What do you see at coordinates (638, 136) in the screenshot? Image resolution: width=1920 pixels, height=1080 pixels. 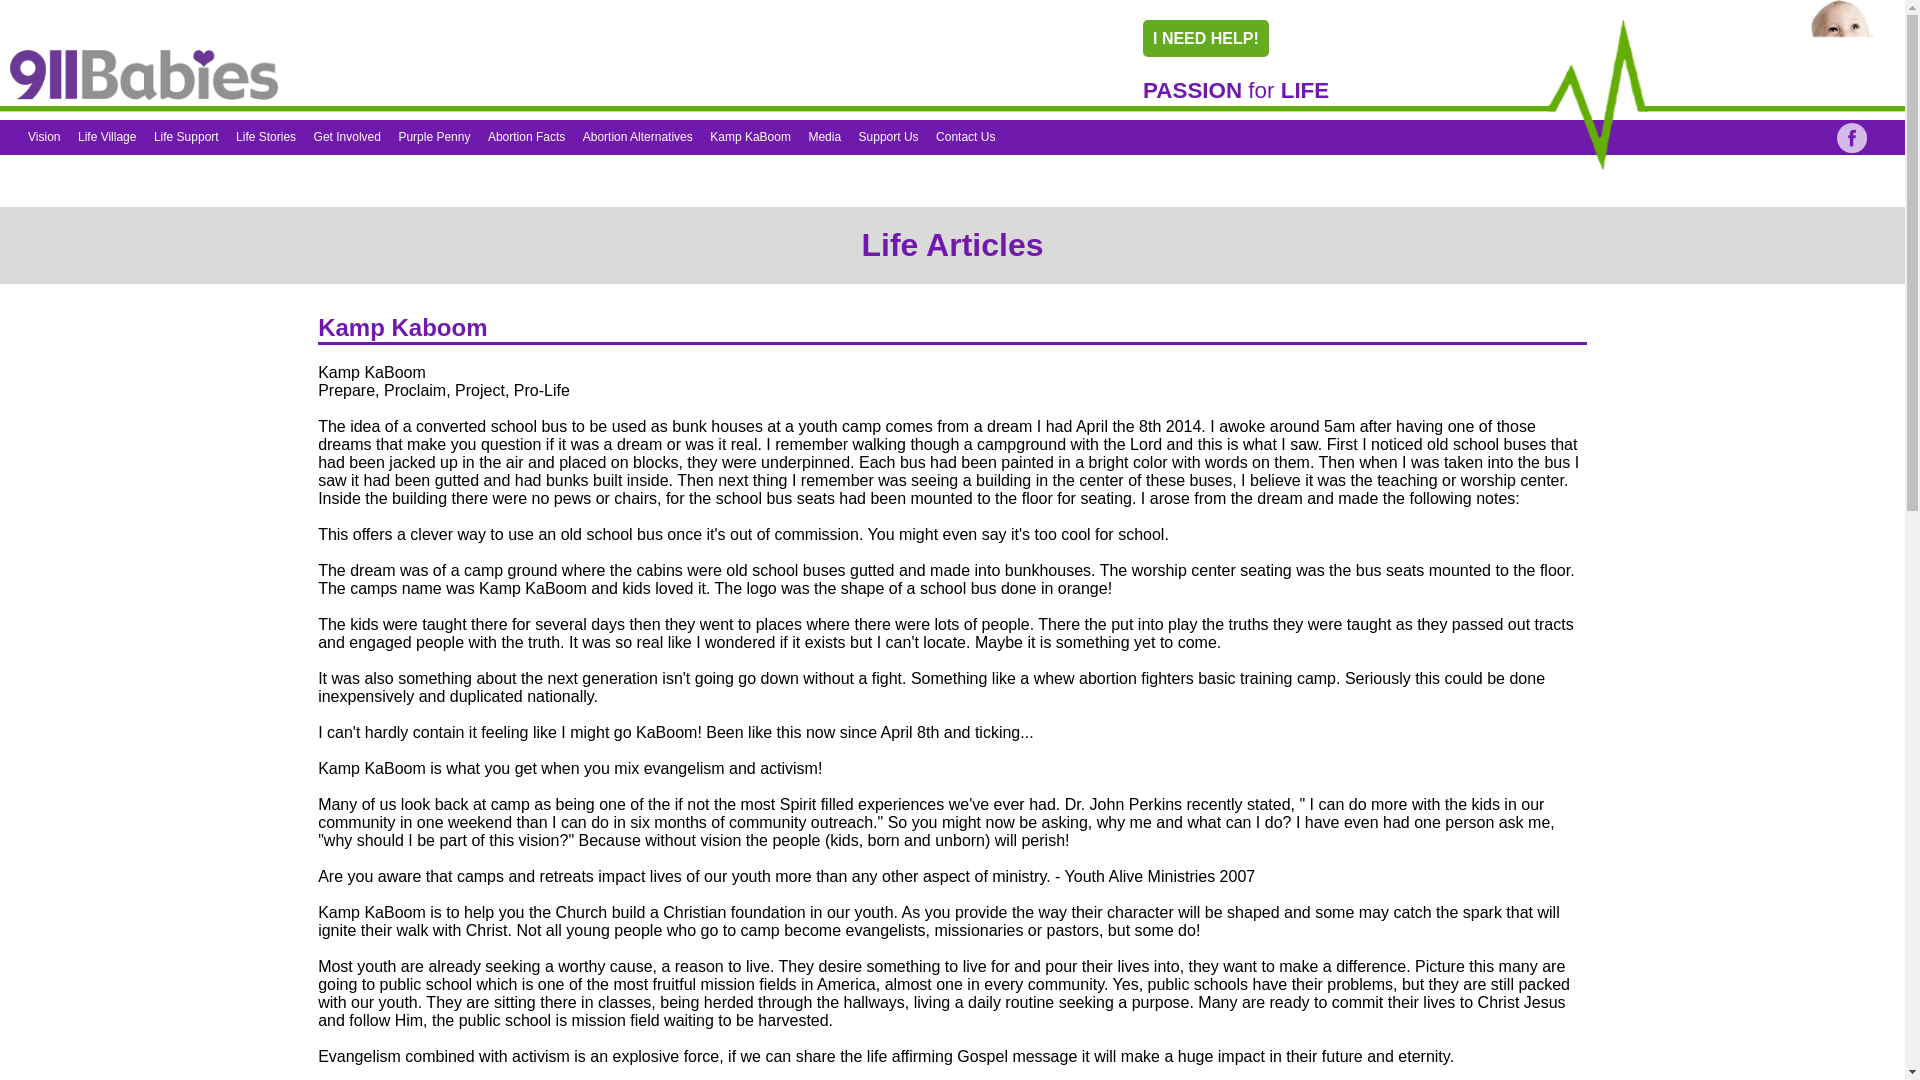 I see `Abortion Alternatives` at bounding box center [638, 136].